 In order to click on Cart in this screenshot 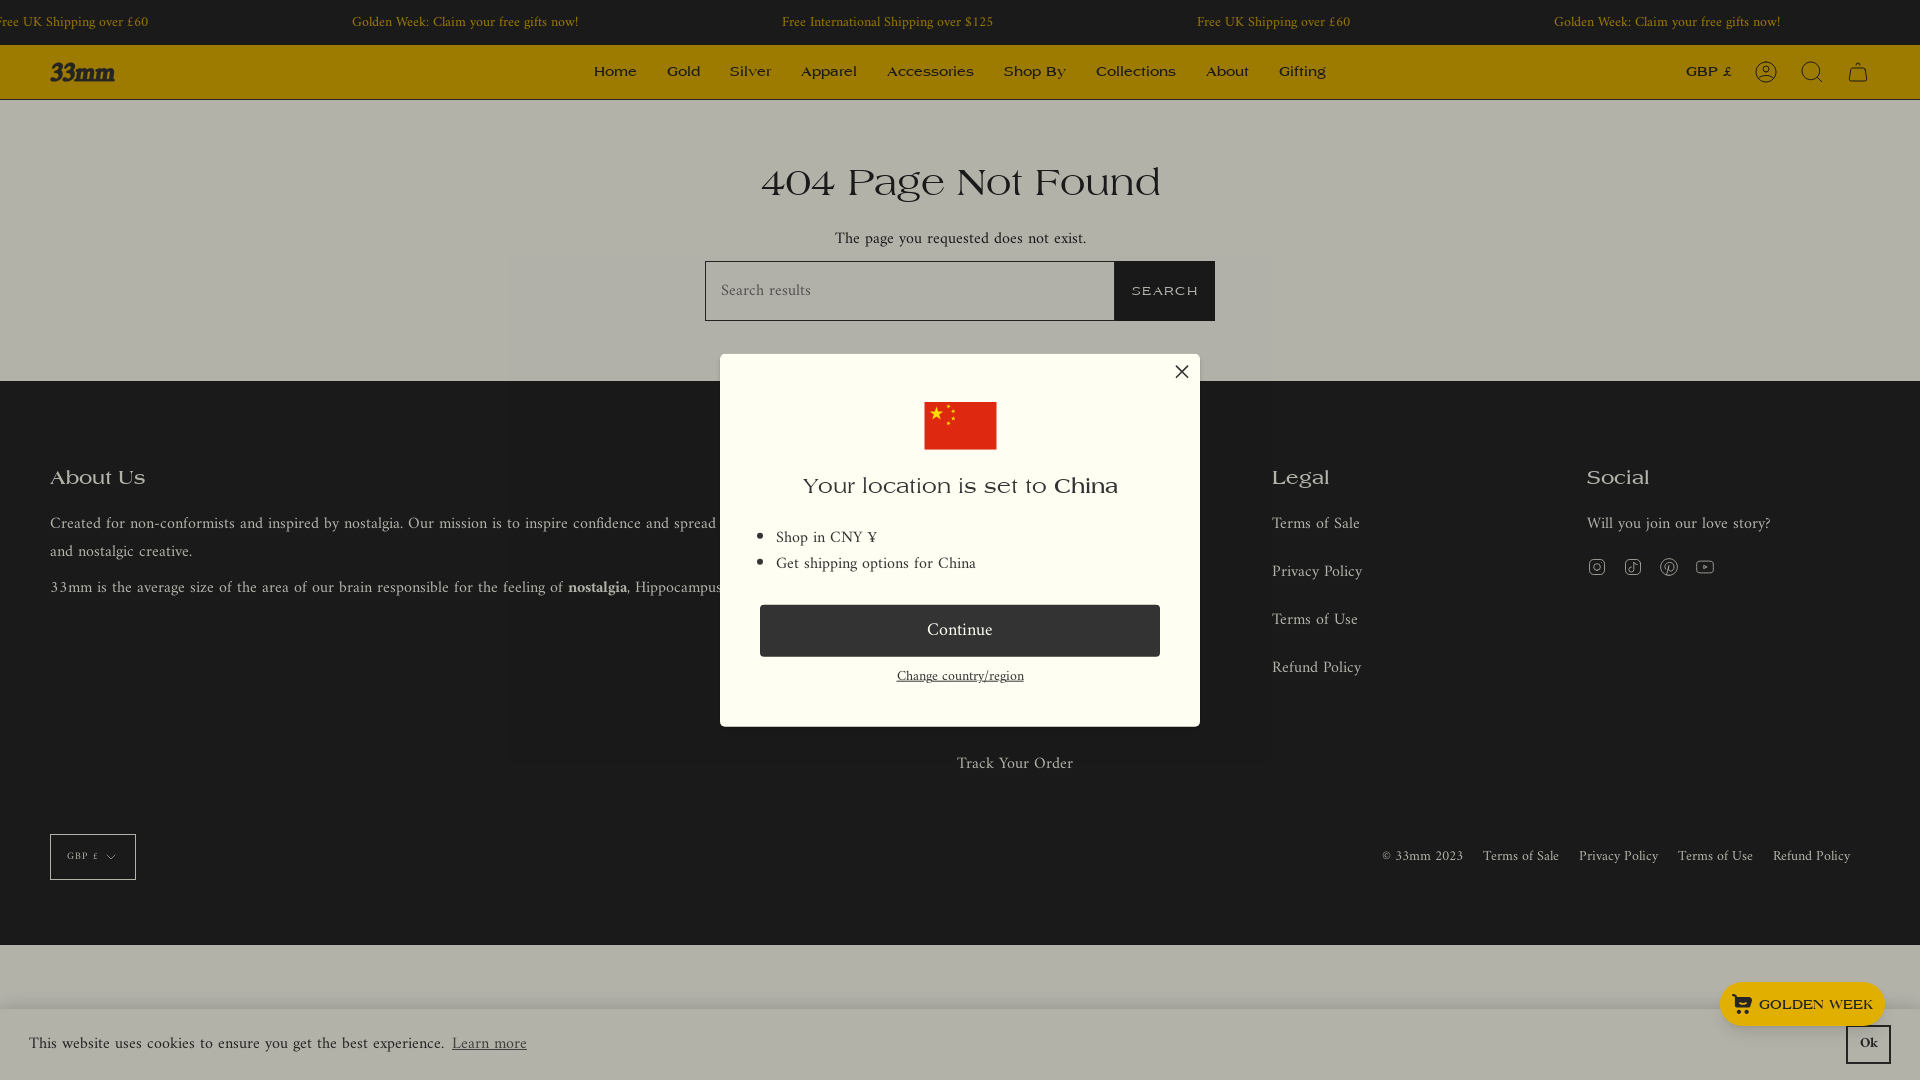, I will do `click(1858, 72)`.